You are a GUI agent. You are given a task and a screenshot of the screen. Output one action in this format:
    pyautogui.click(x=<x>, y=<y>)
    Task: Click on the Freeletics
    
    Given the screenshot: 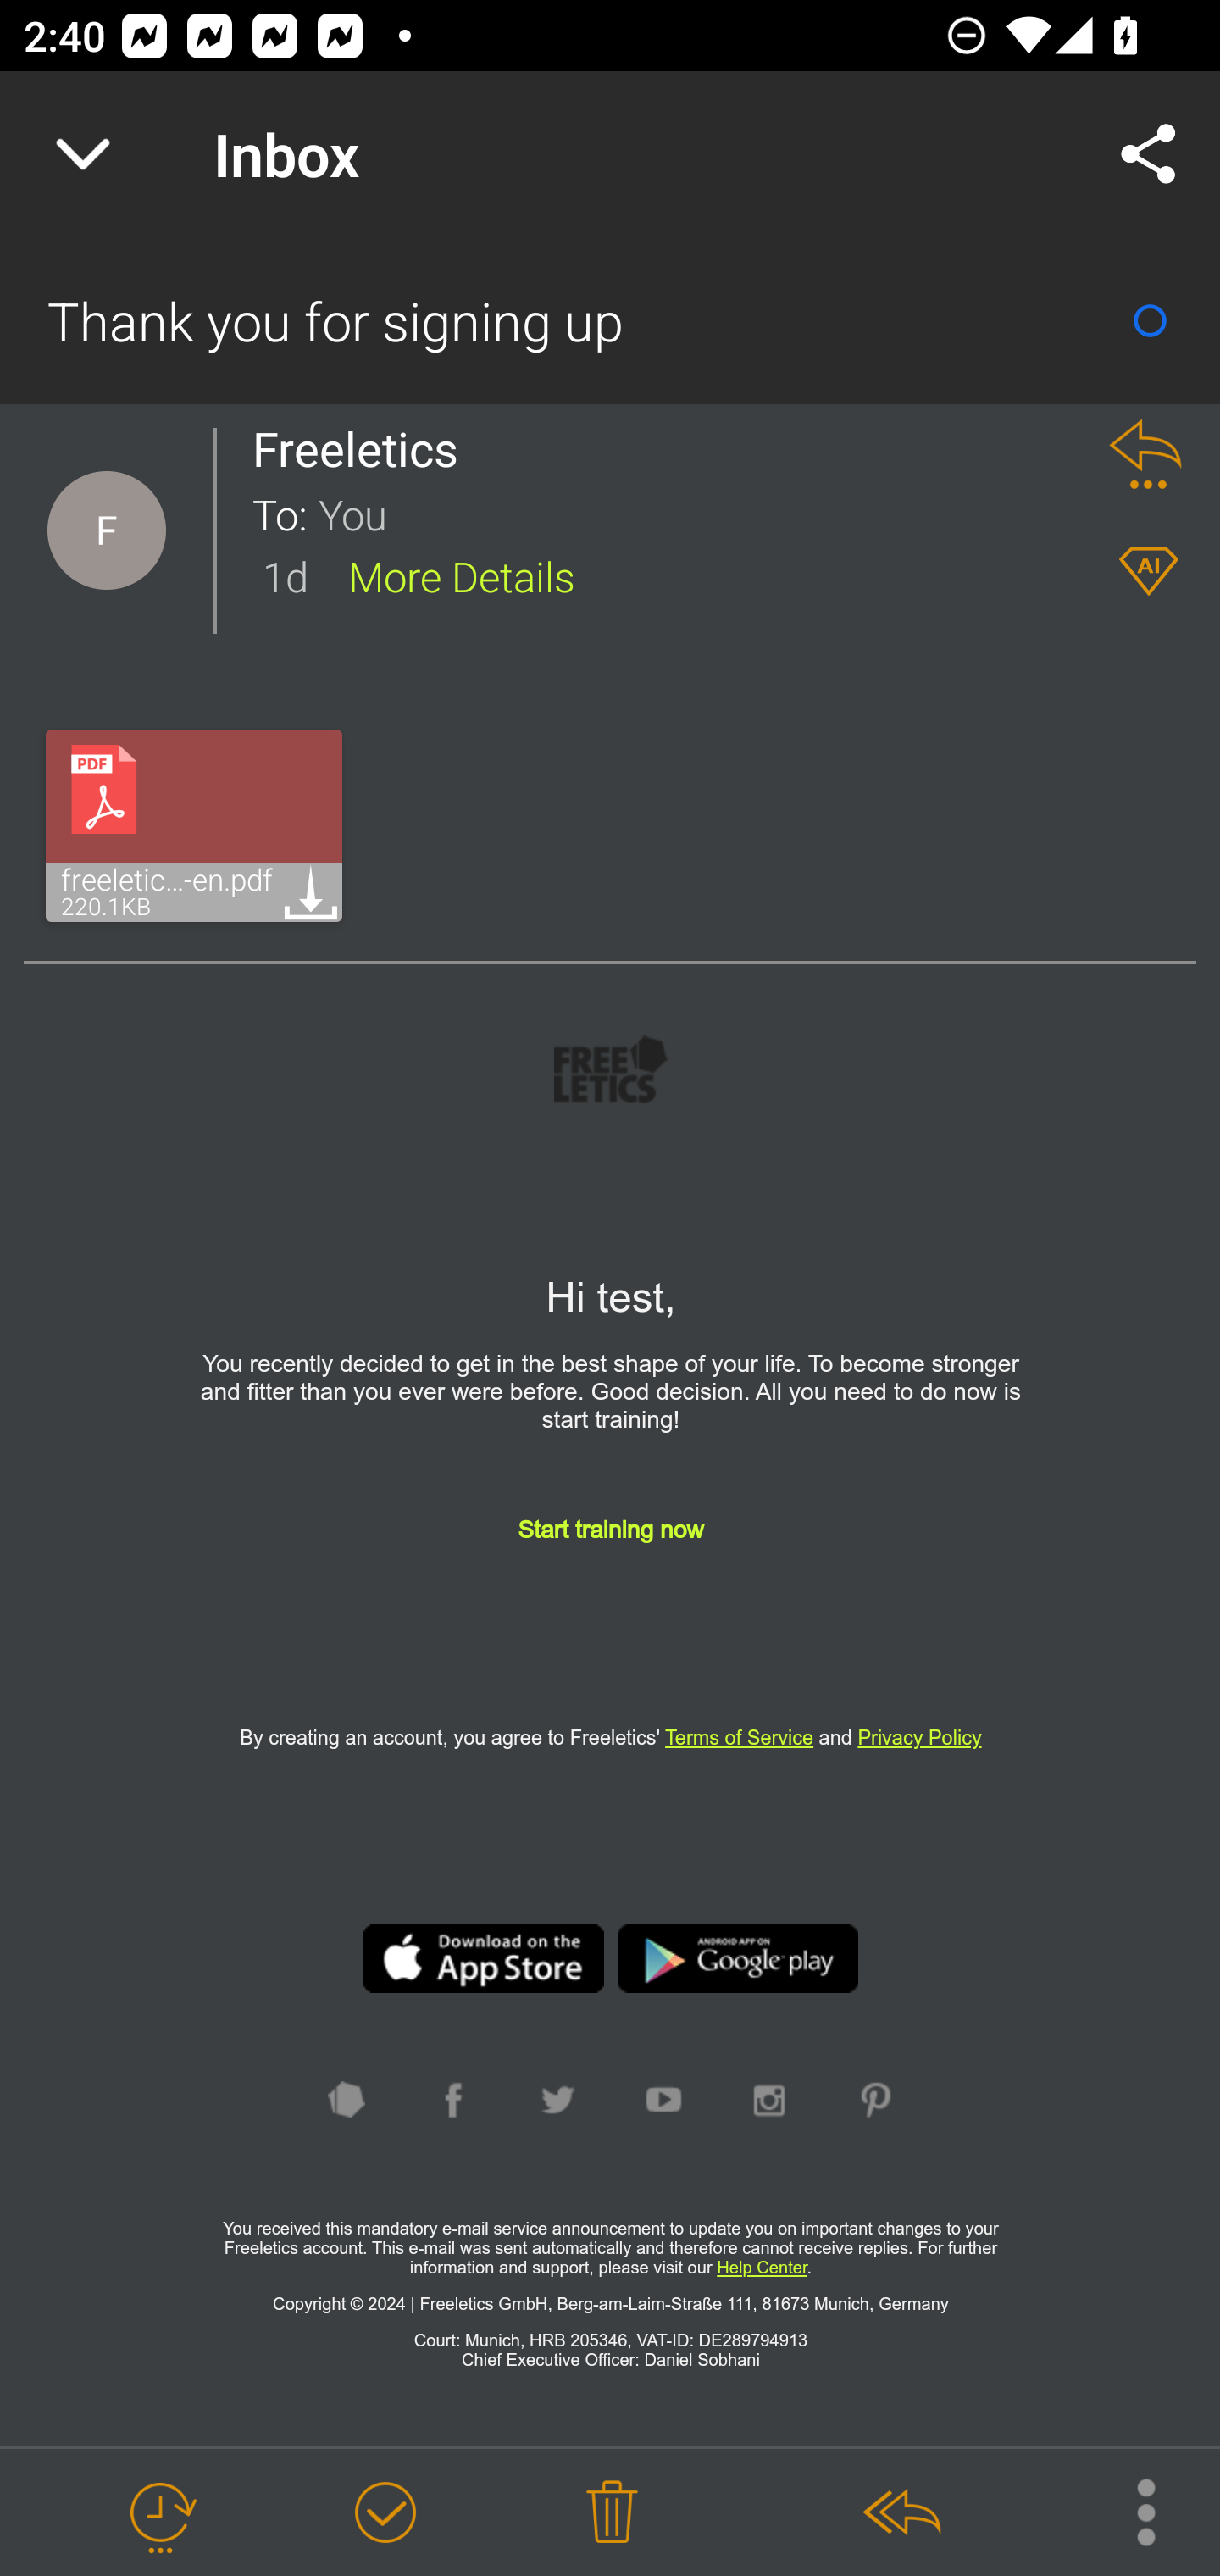 What is the action you would take?
    pyautogui.click(x=364, y=449)
    